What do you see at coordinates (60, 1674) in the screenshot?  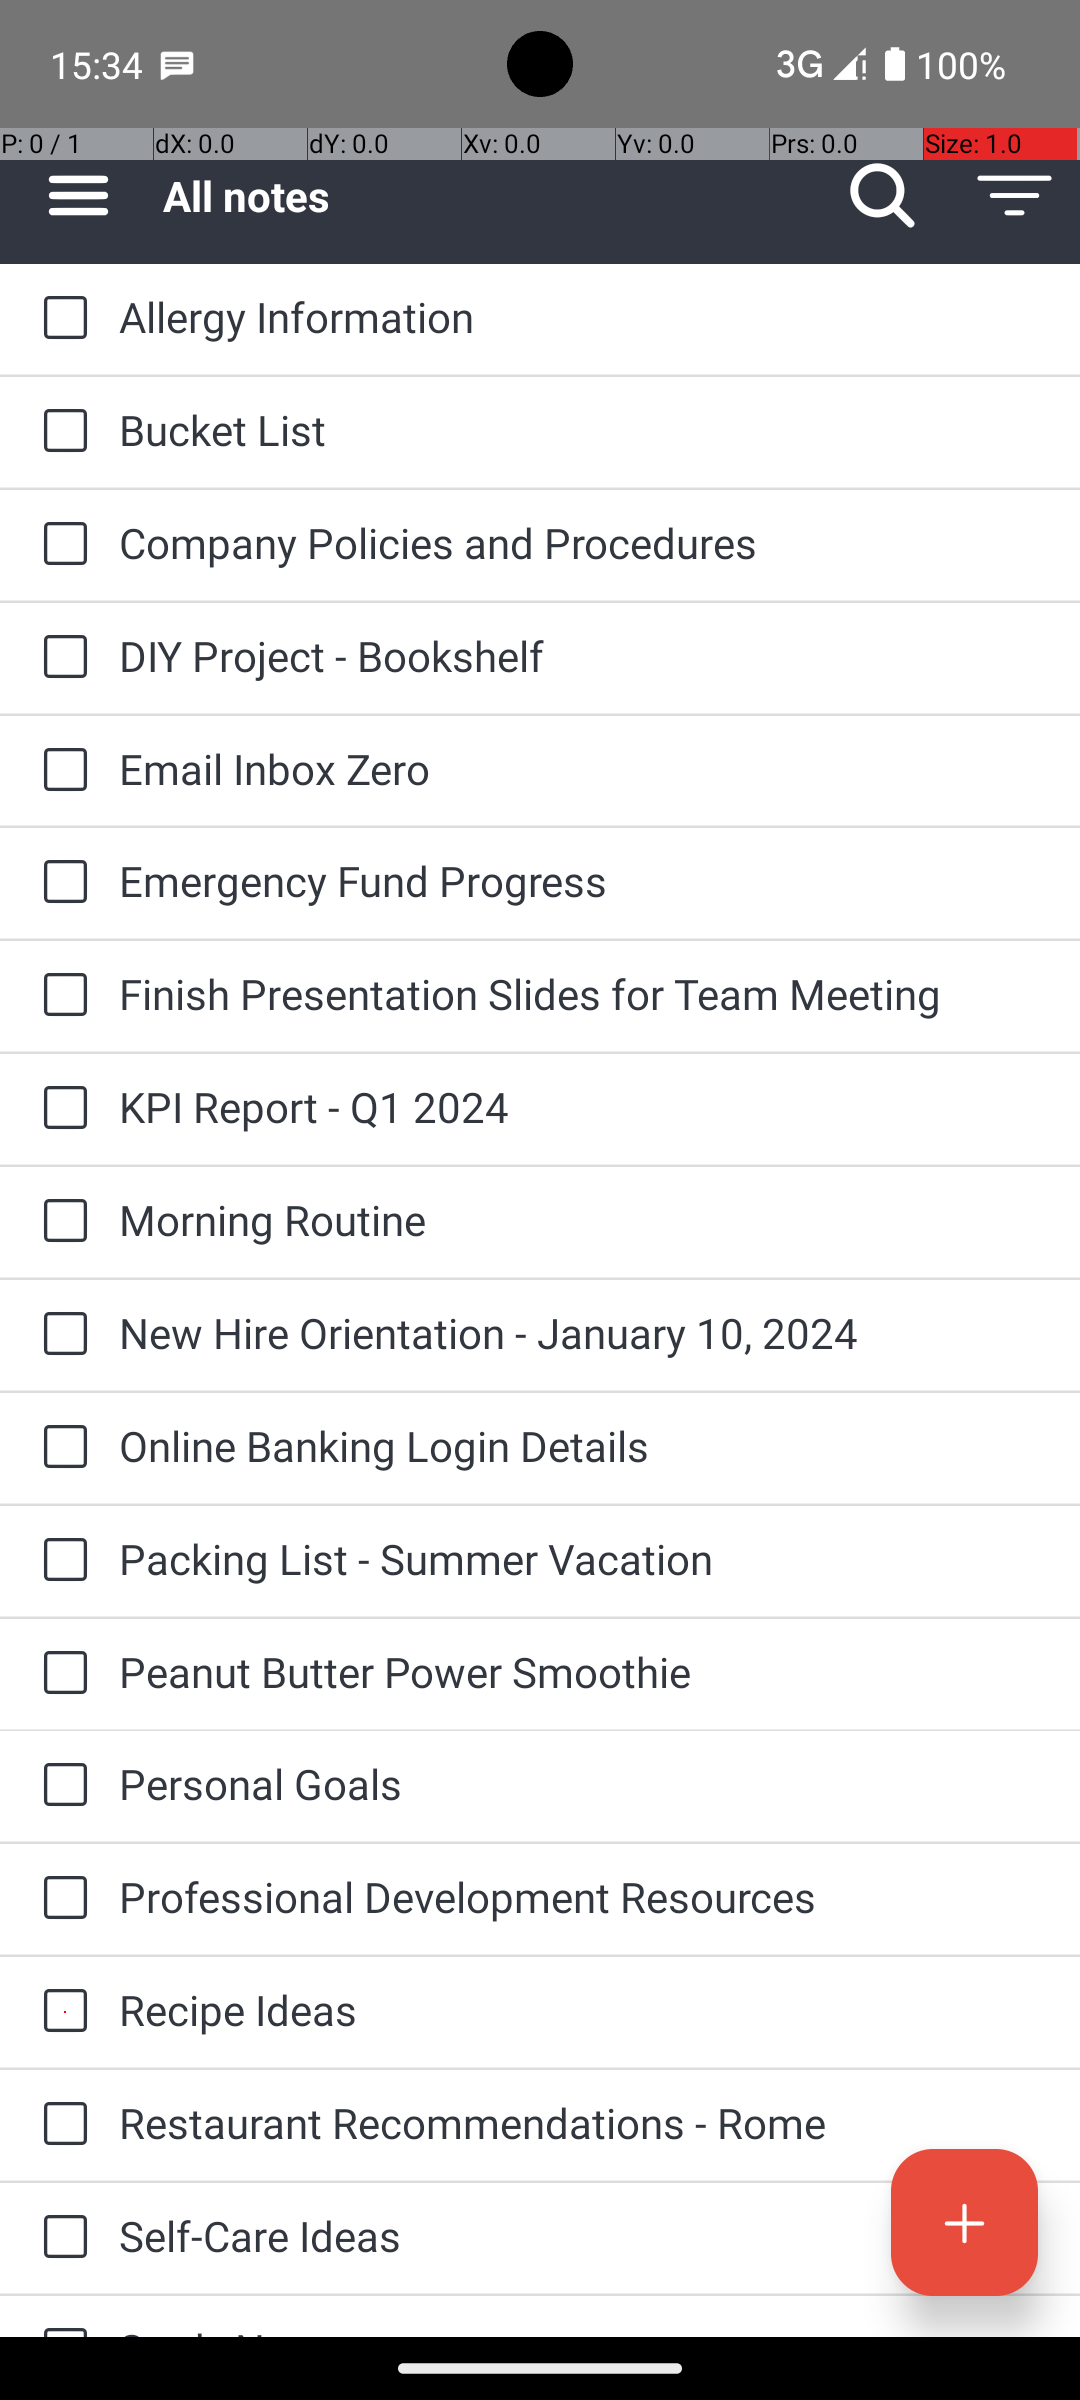 I see `to-do: Peanut Butter Power Smoothie` at bounding box center [60, 1674].